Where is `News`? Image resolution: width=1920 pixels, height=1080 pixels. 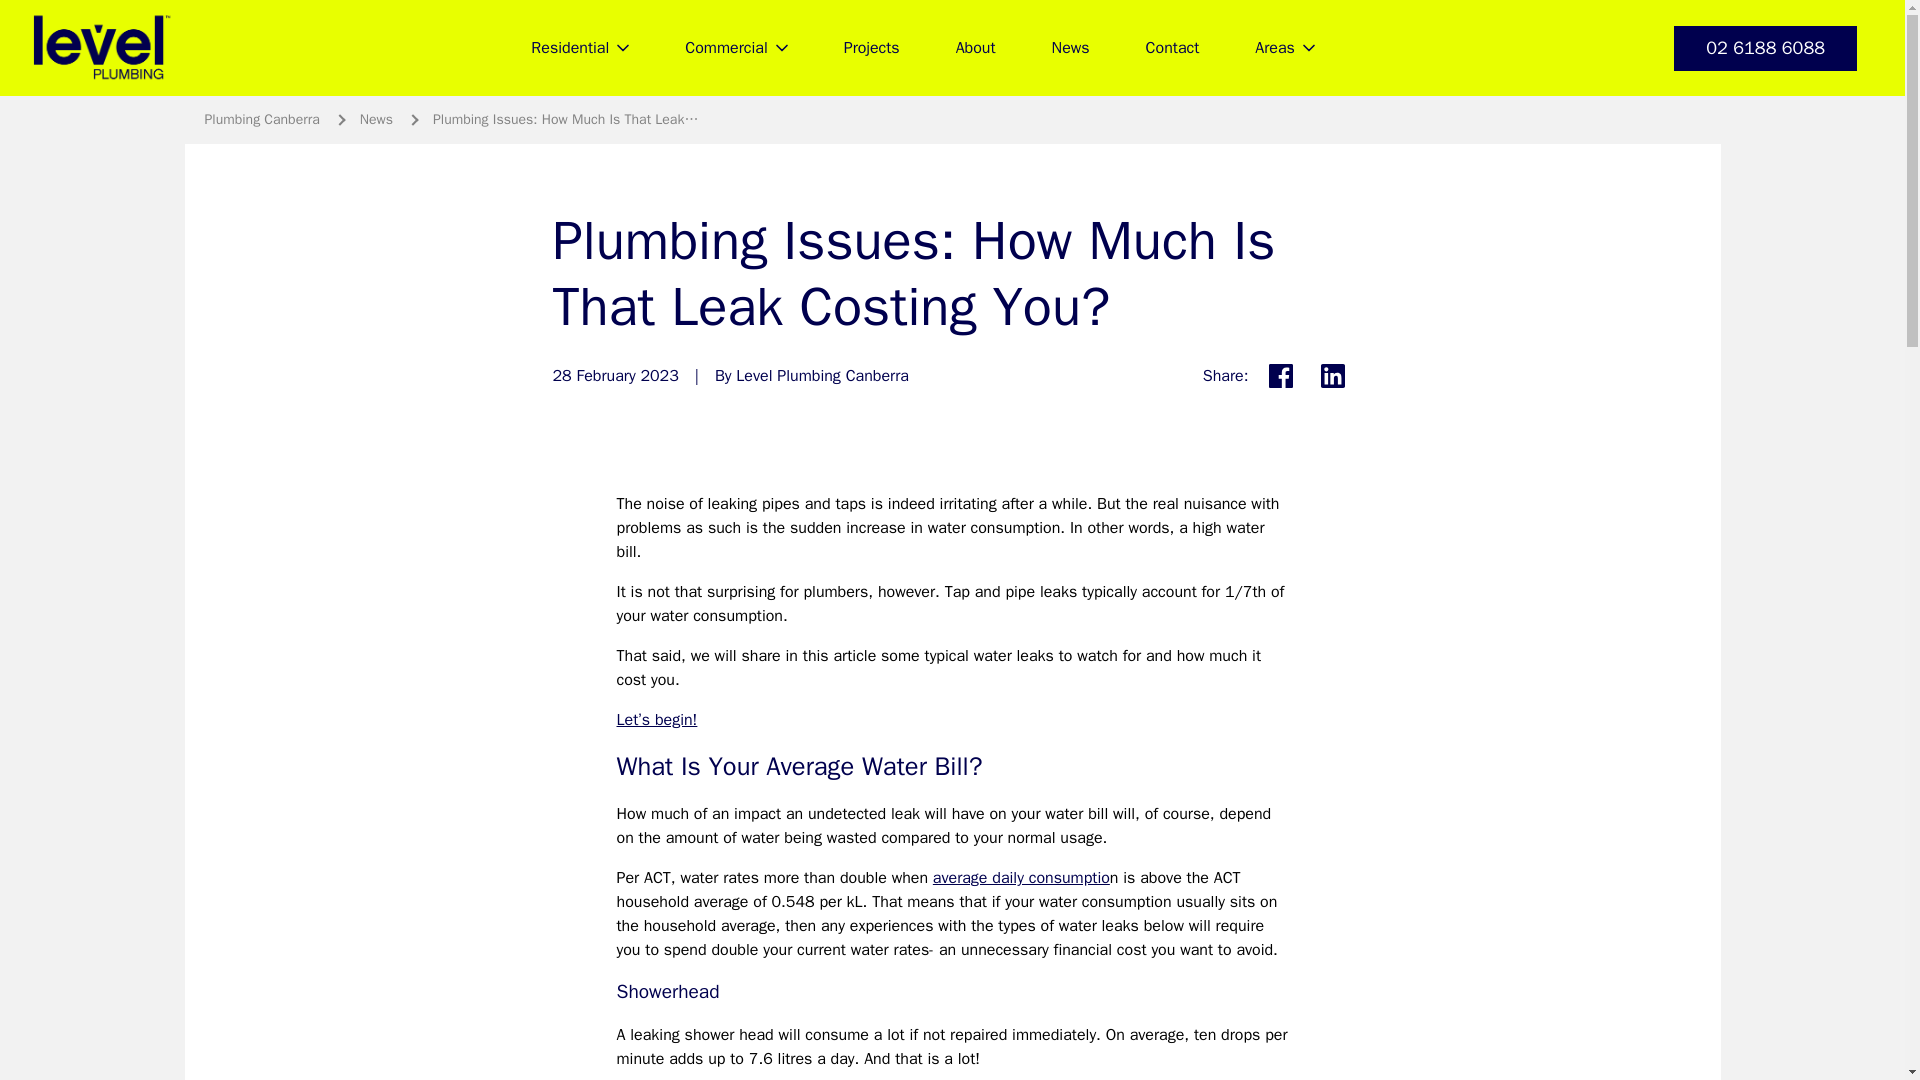 News is located at coordinates (1070, 48).